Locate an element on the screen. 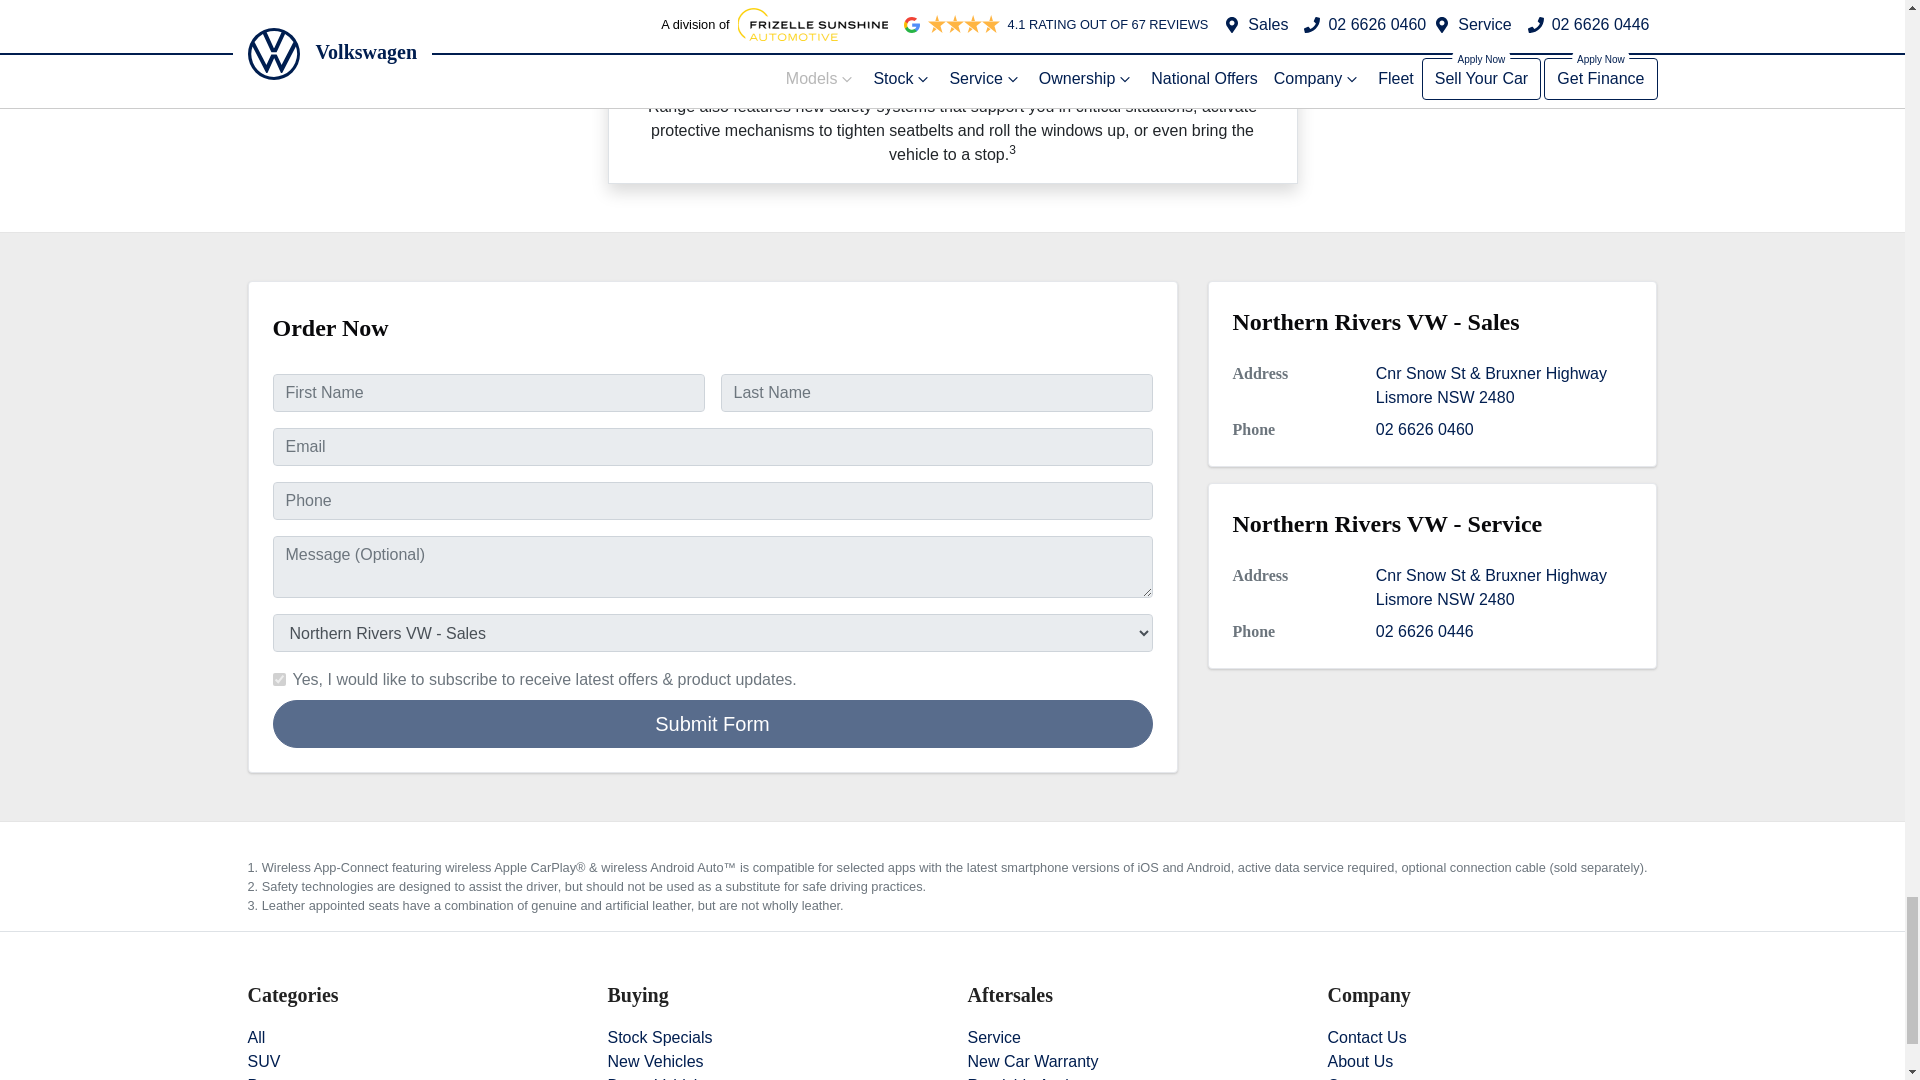  on is located at coordinates (278, 678).